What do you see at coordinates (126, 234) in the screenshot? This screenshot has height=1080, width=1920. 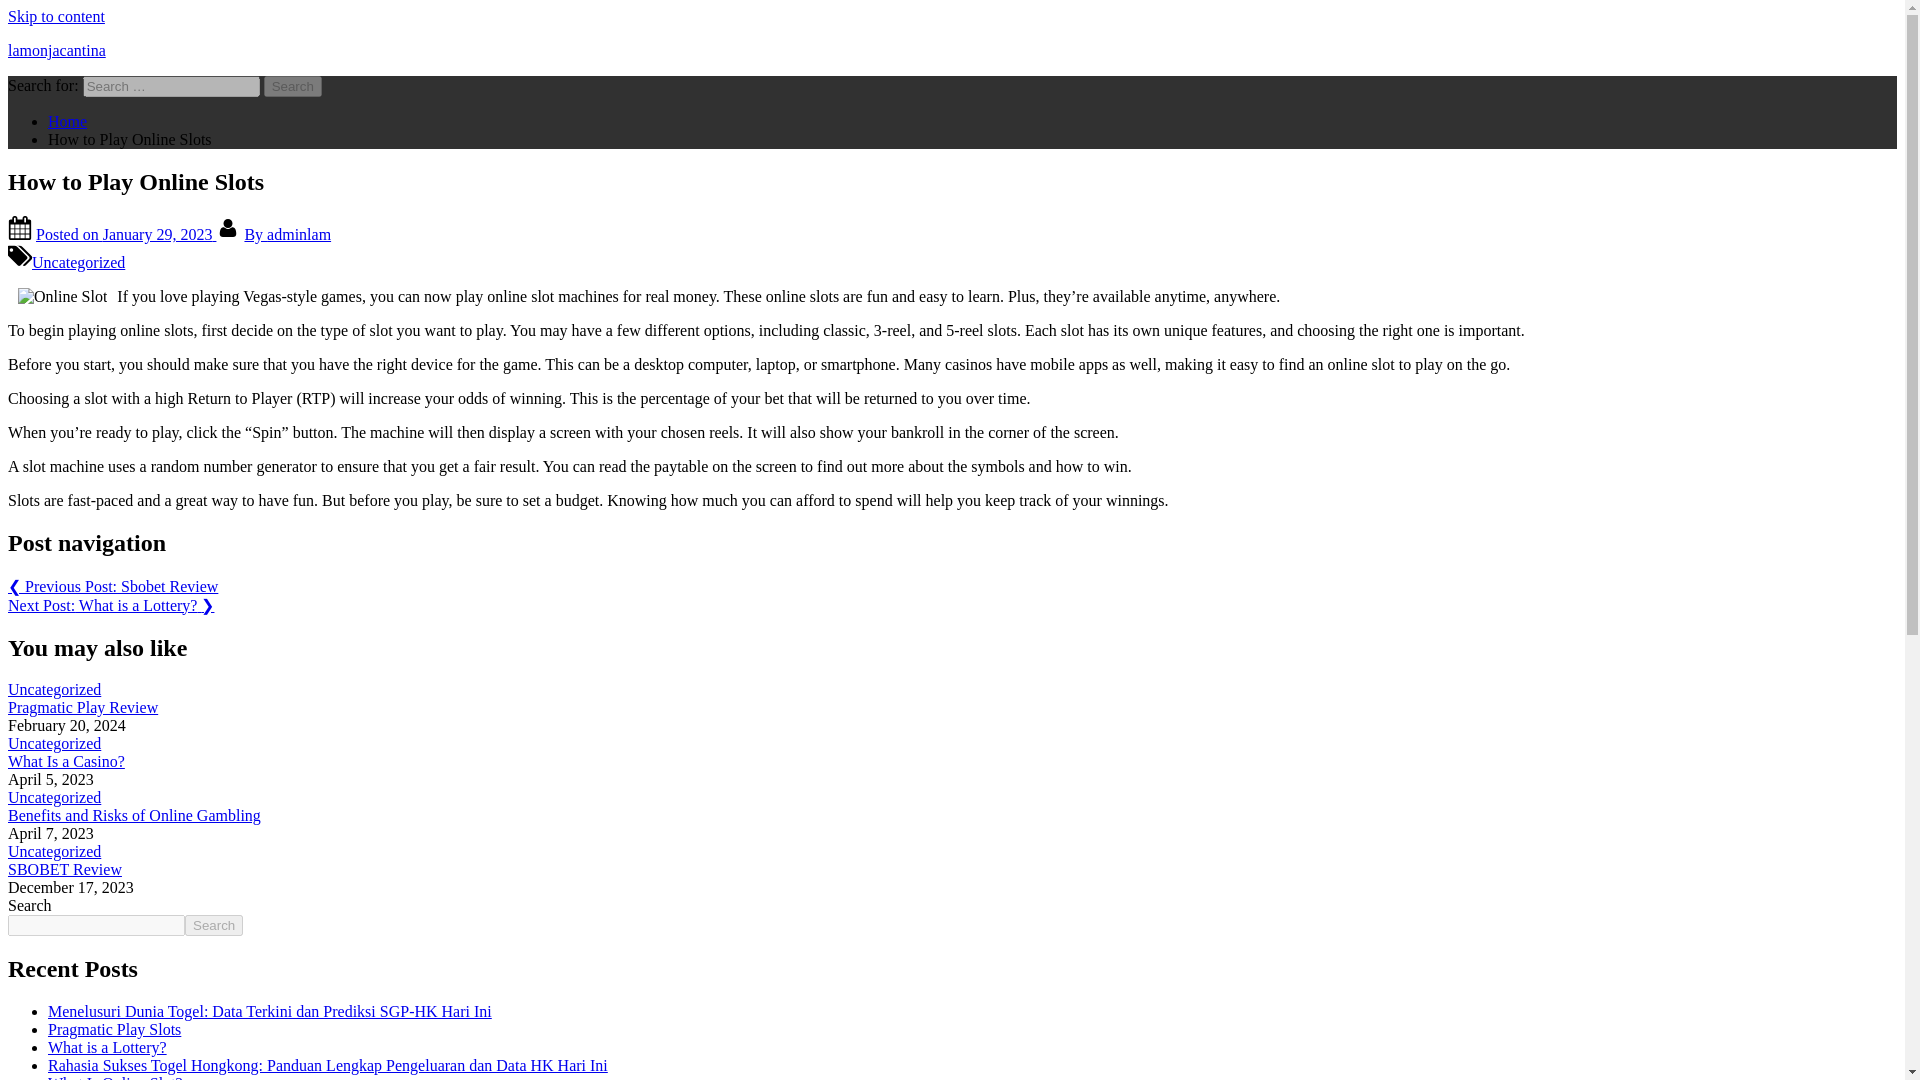 I see `Posted on January 29, 2023` at bounding box center [126, 234].